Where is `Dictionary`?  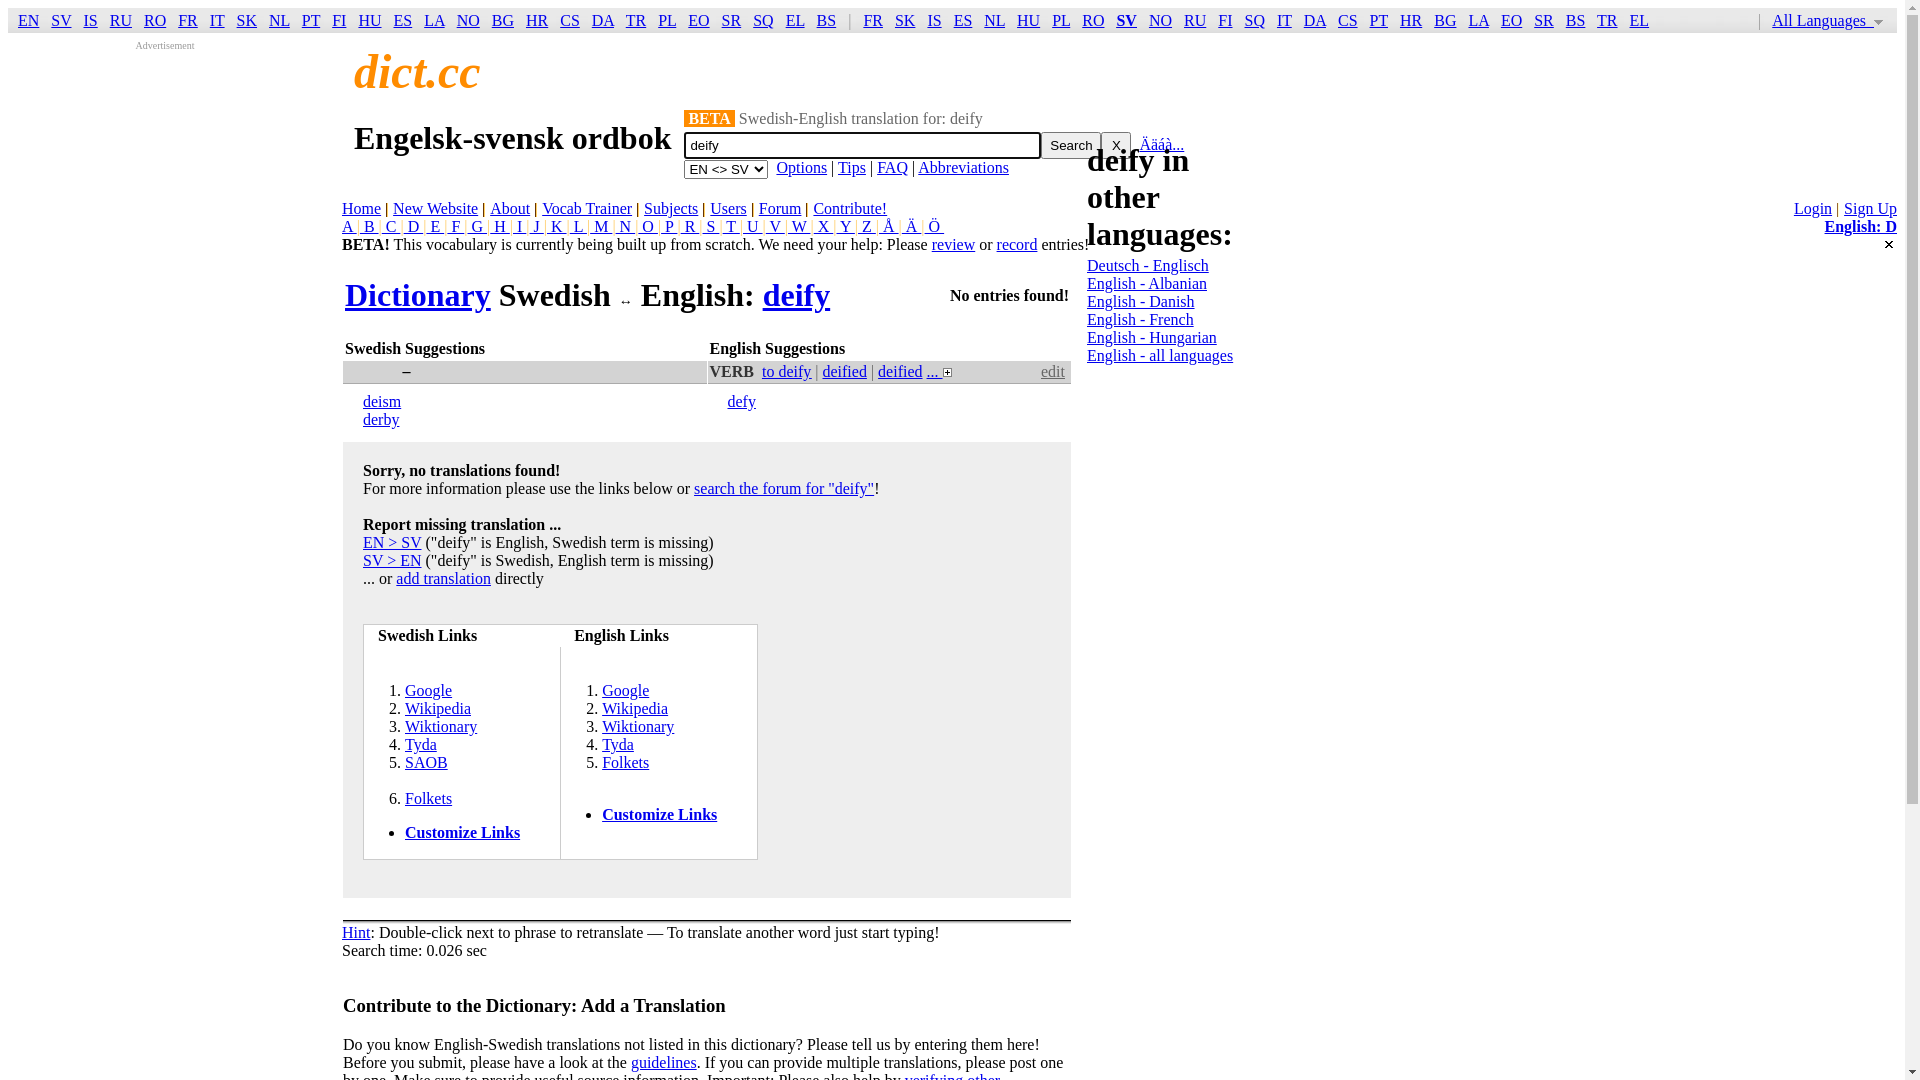 Dictionary is located at coordinates (418, 295).